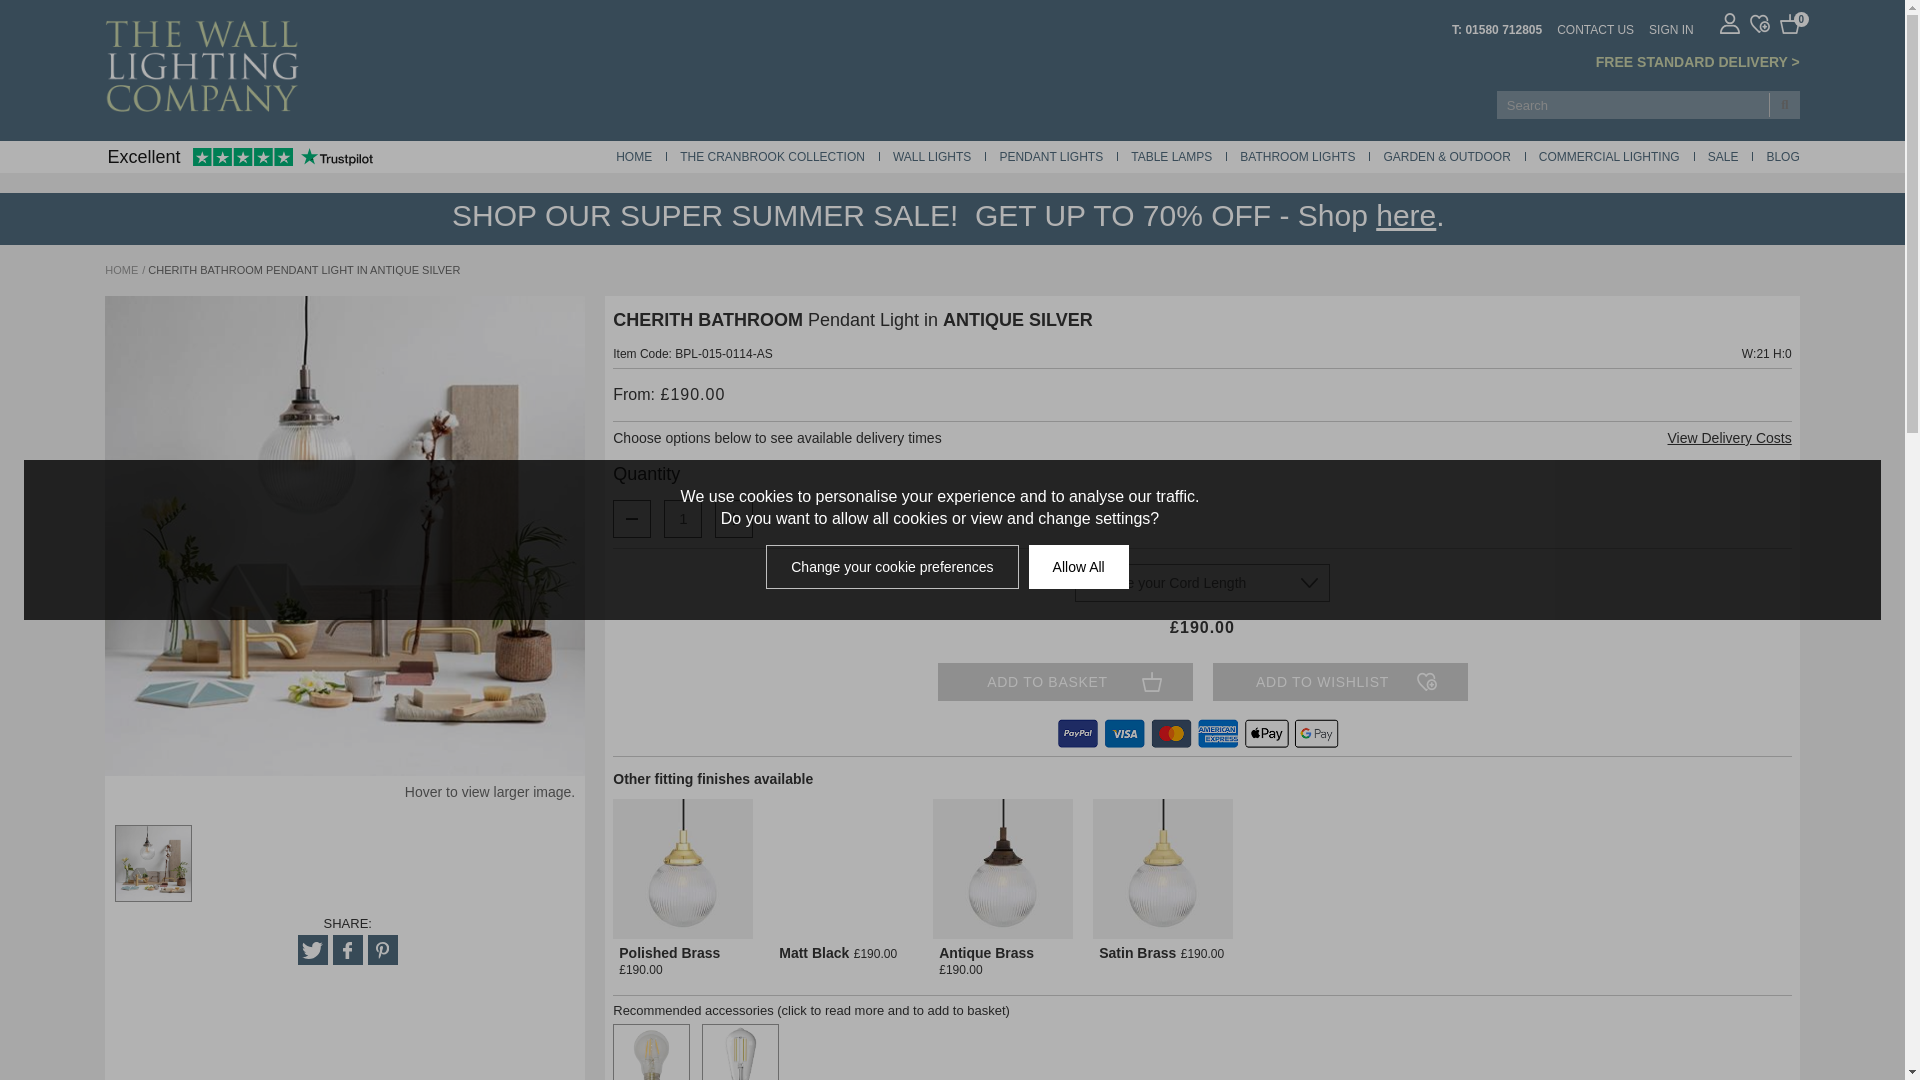 The image size is (1920, 1080). What do you see at coordinates (1671, 28) in the screenshot?
I see `SIGN IN` at bounding box center [1671, 28].